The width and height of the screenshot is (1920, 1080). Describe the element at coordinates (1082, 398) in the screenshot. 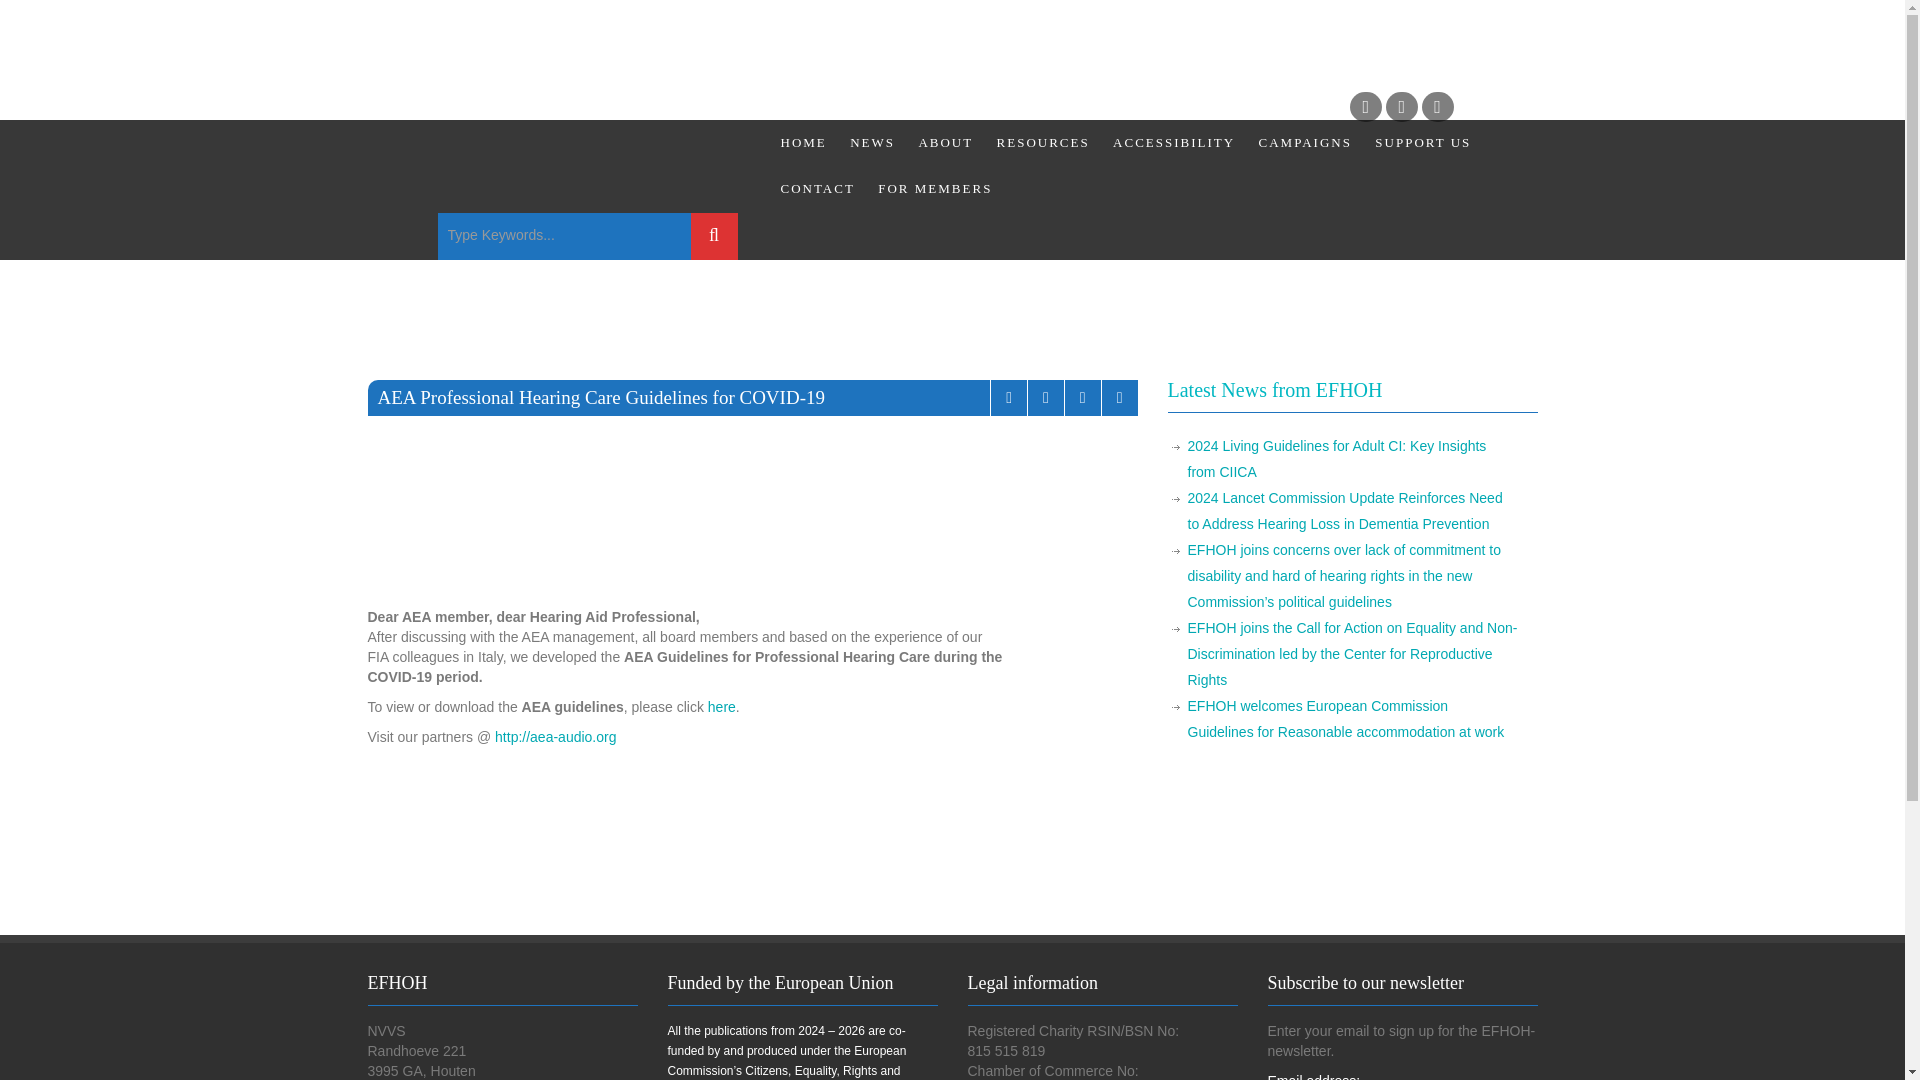

I see `Share on Facebook` at that location.